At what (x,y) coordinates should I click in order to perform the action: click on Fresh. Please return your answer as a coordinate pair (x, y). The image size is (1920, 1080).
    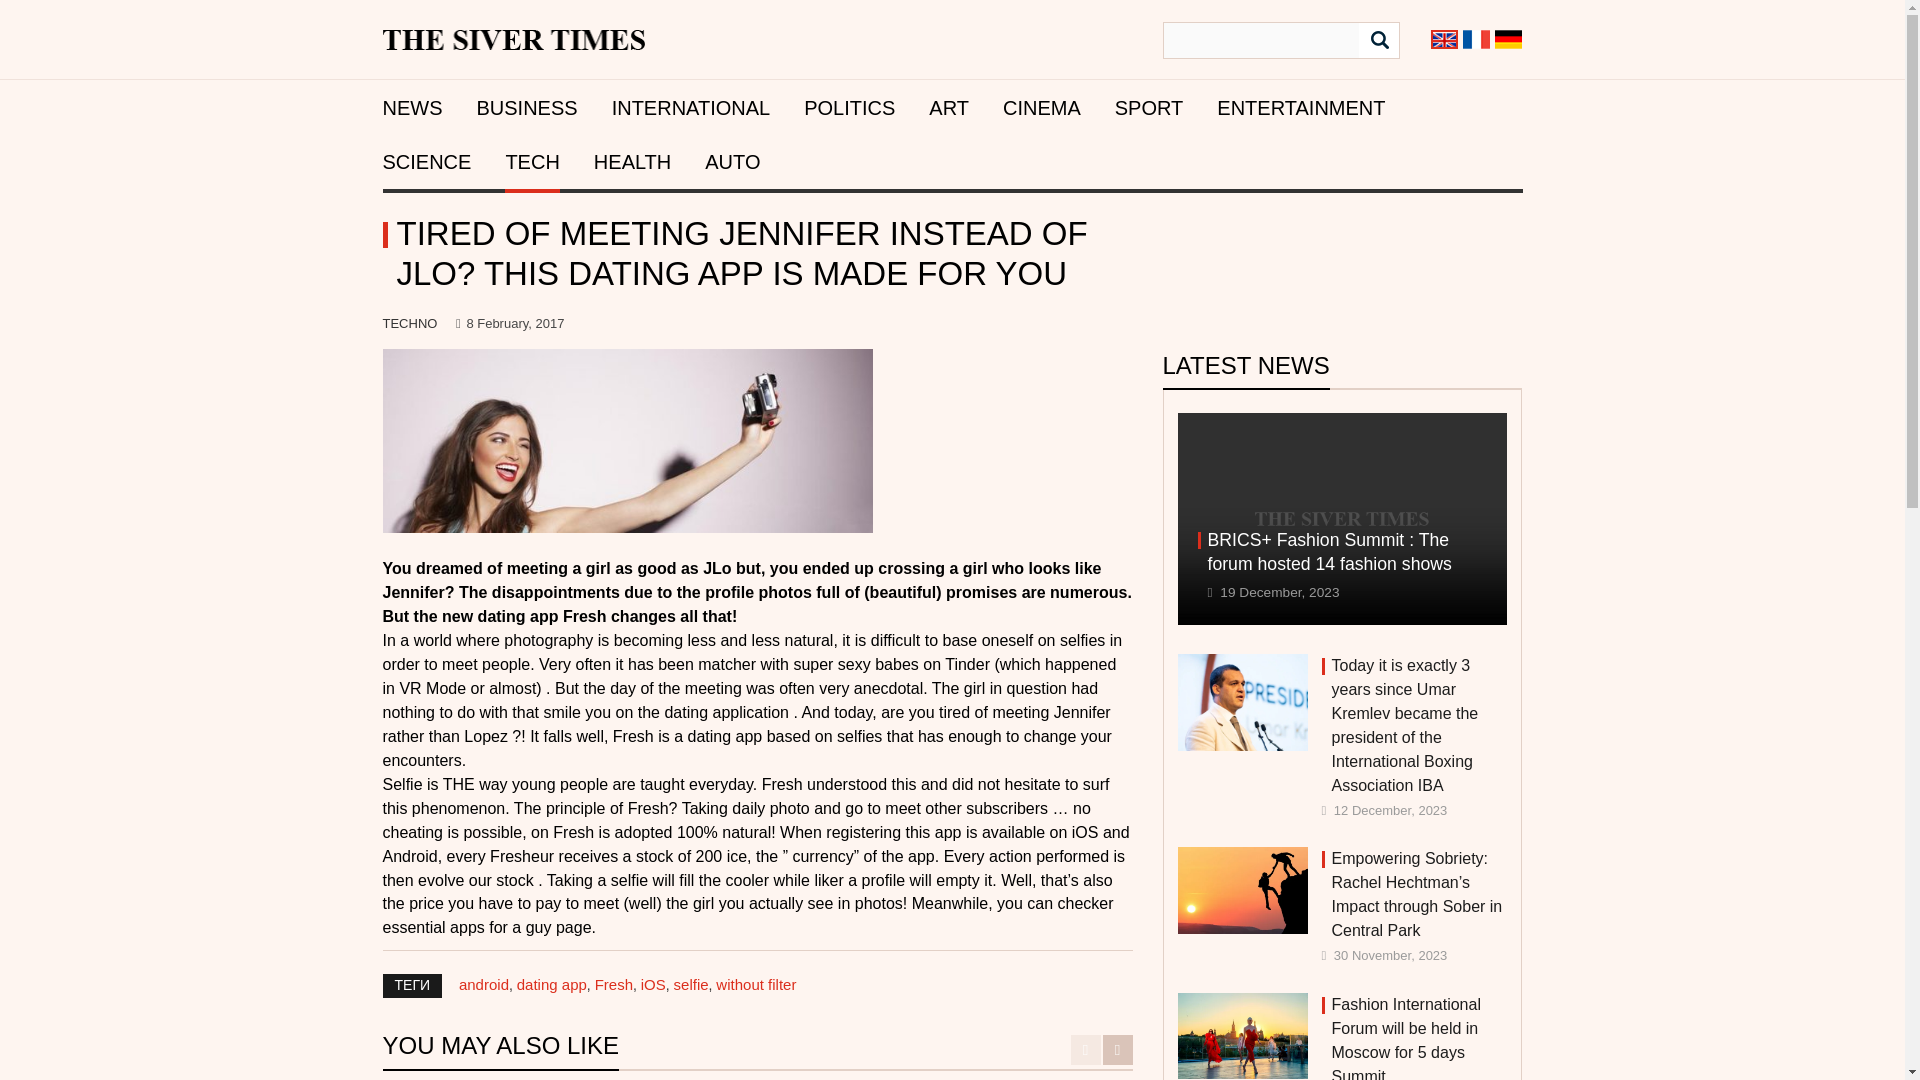
    Looking at the image, I should click on (614, 984).